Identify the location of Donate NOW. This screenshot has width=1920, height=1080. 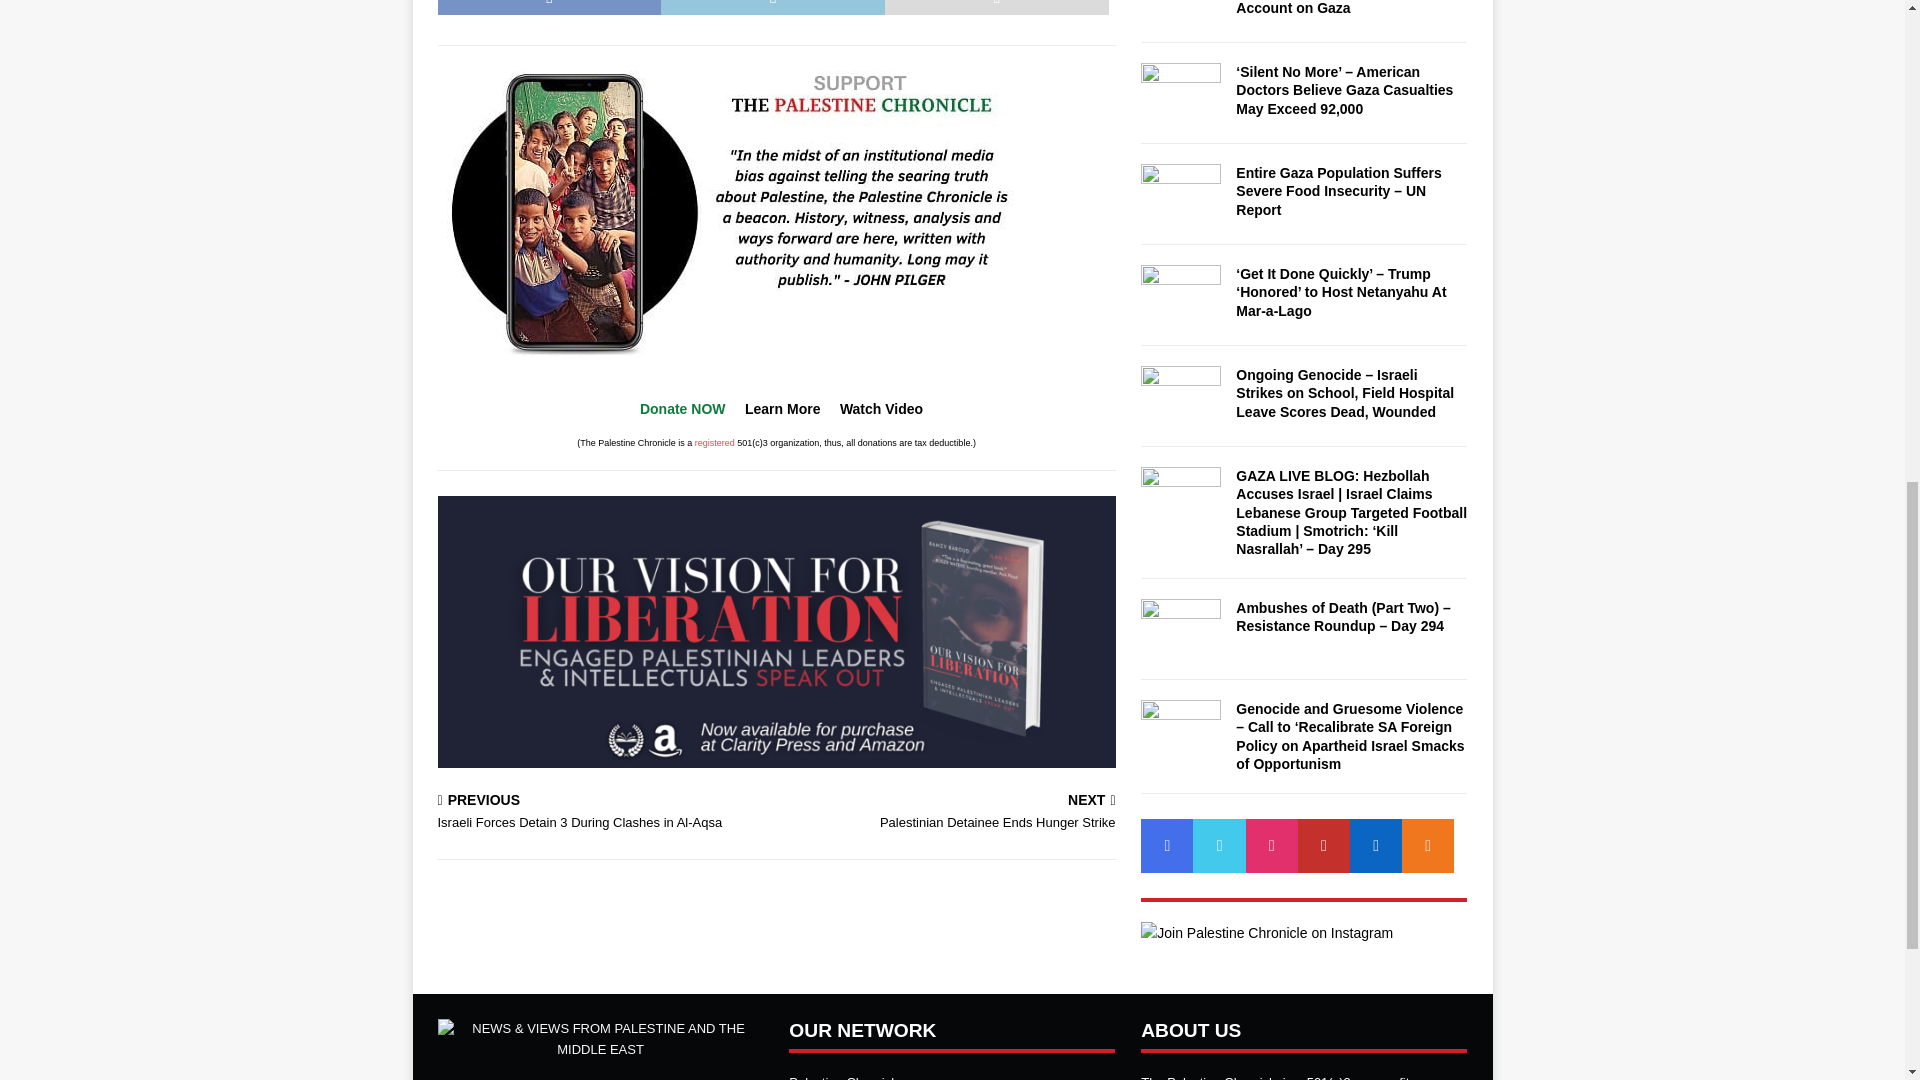
(950, 812).